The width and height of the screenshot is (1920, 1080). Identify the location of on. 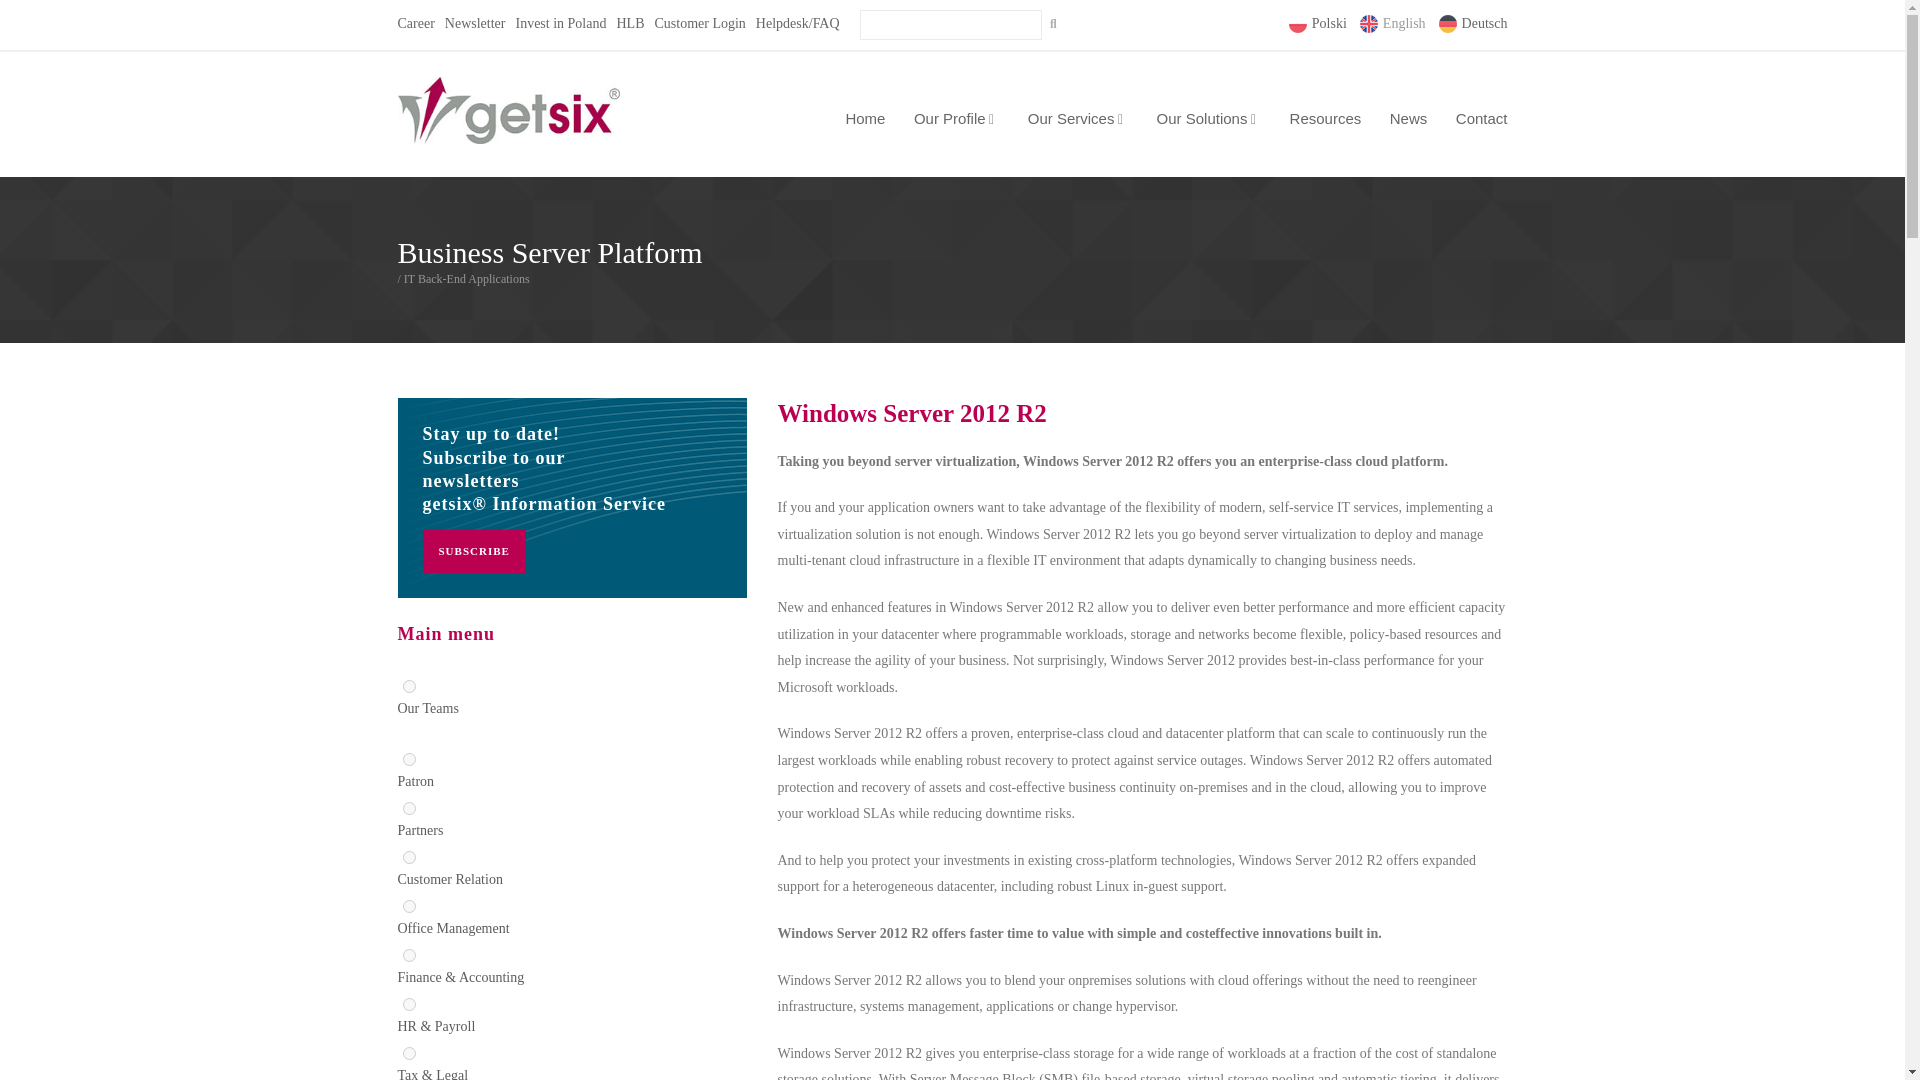
(408, 956).